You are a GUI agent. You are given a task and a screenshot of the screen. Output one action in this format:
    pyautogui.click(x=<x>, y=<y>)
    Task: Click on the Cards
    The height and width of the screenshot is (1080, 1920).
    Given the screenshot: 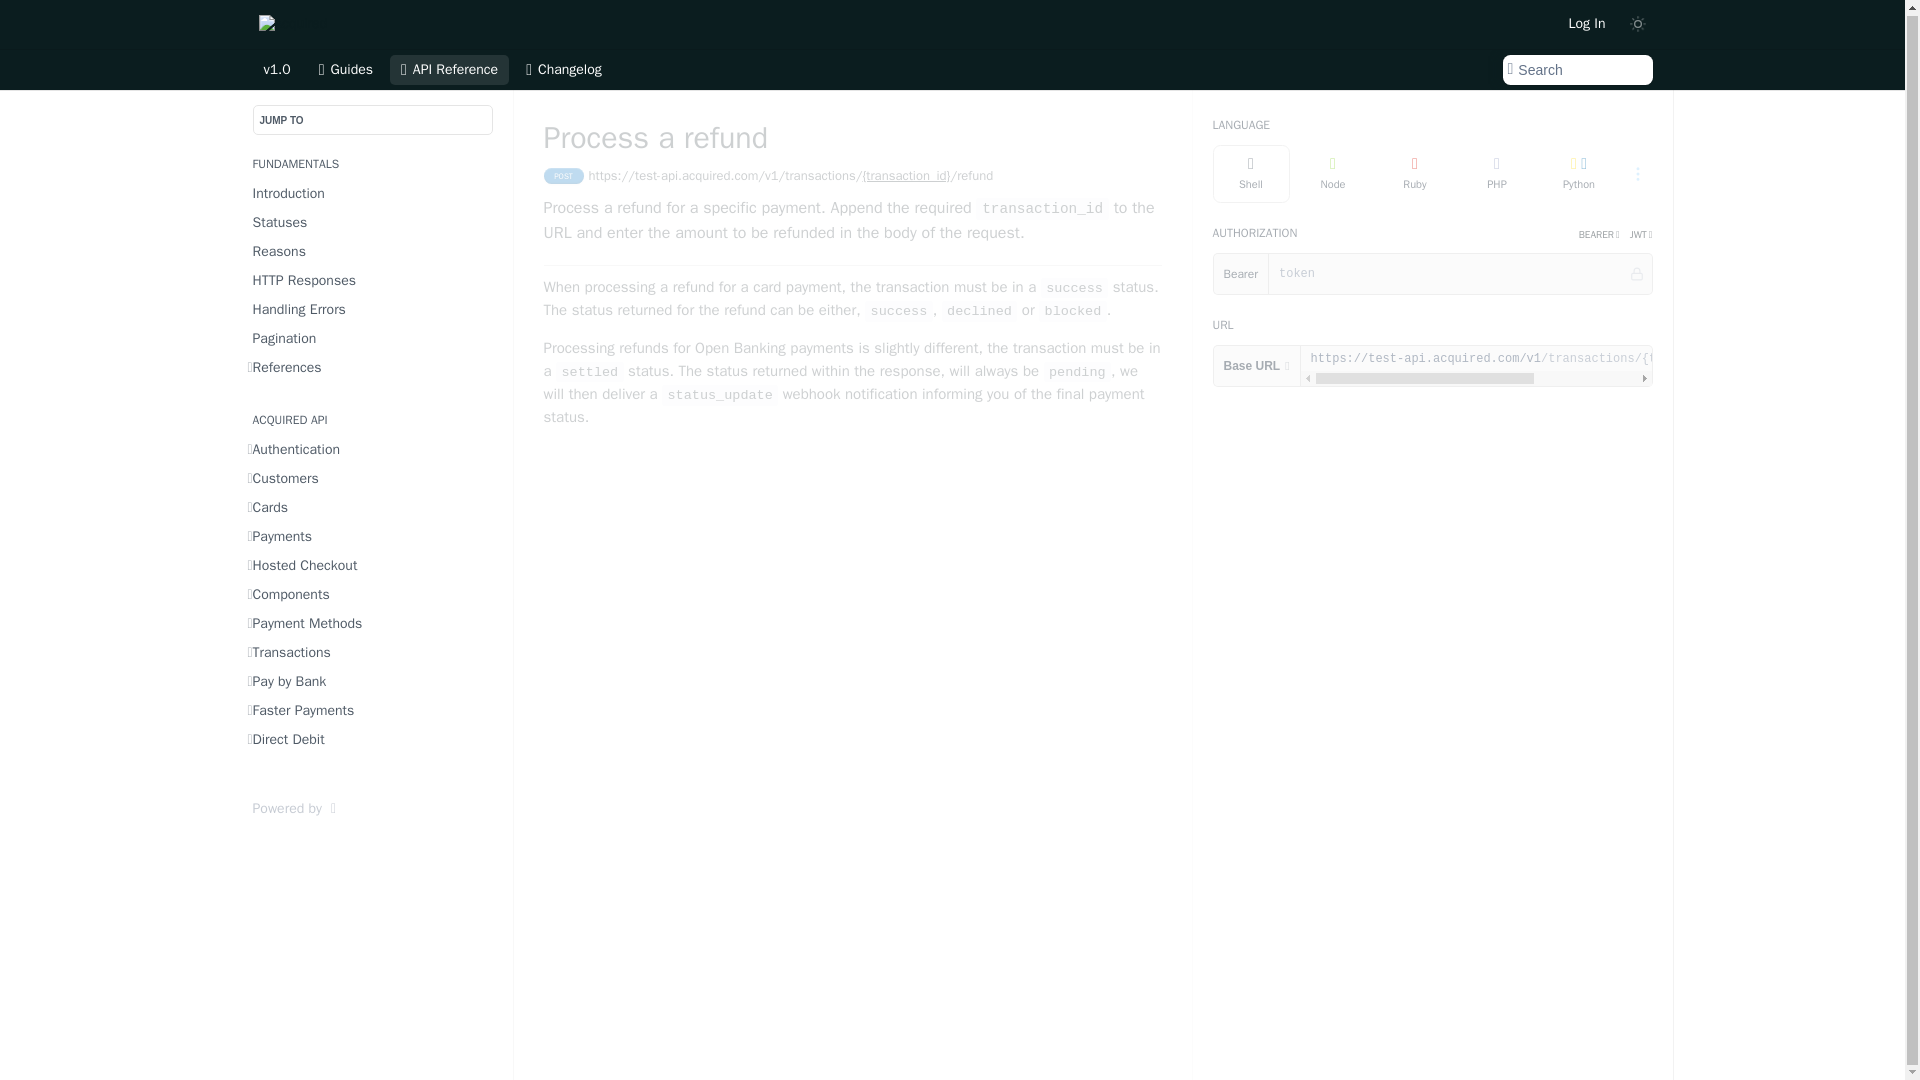 What is the action you would take?
    pyautogui.click(x=373, y=506)
    